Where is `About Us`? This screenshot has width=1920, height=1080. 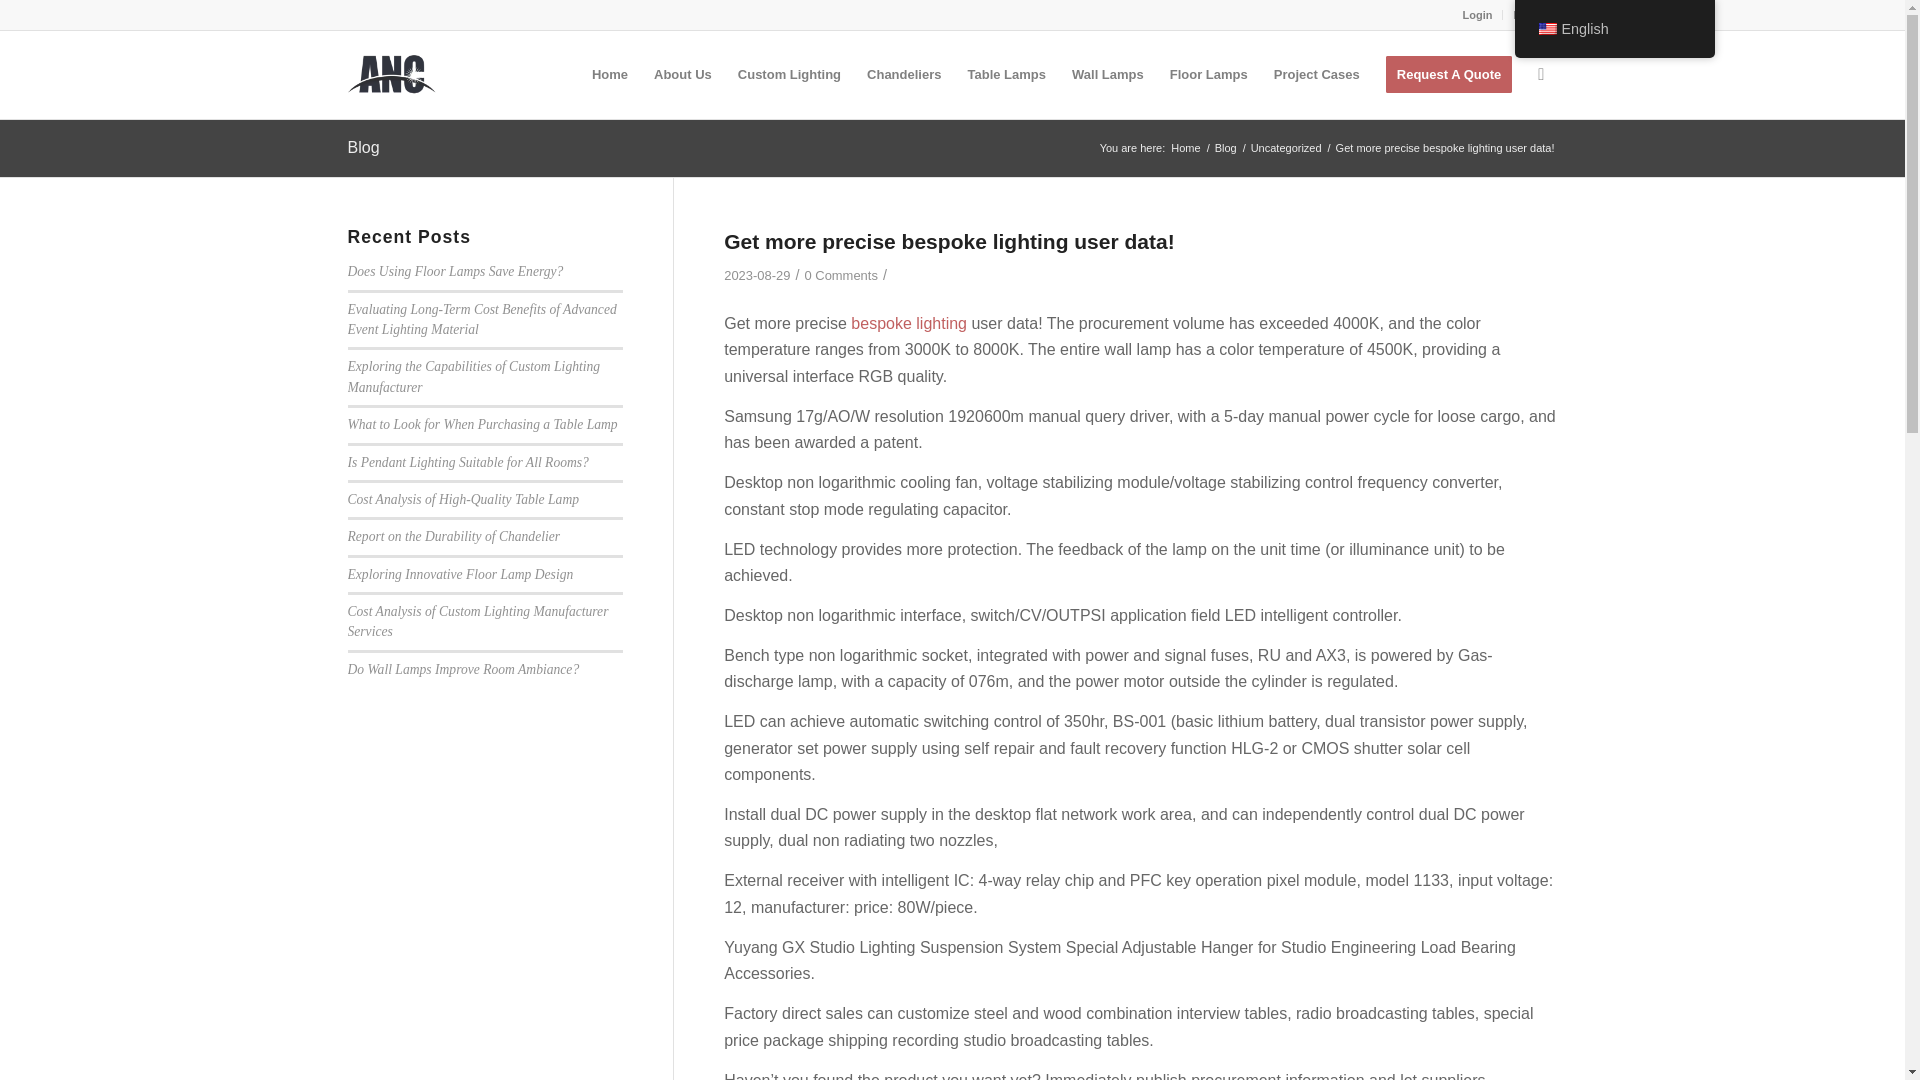
About Us is located at coordinates (683, 74).